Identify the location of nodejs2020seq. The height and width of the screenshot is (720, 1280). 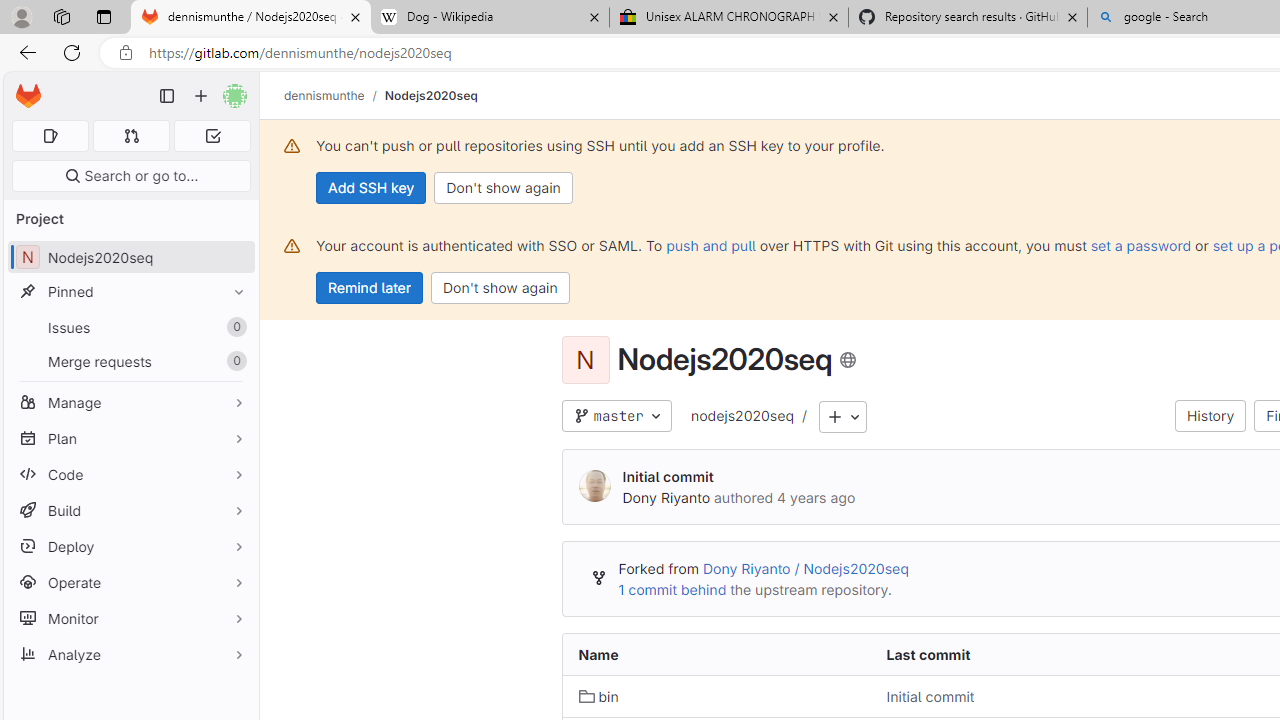
(741, 415).